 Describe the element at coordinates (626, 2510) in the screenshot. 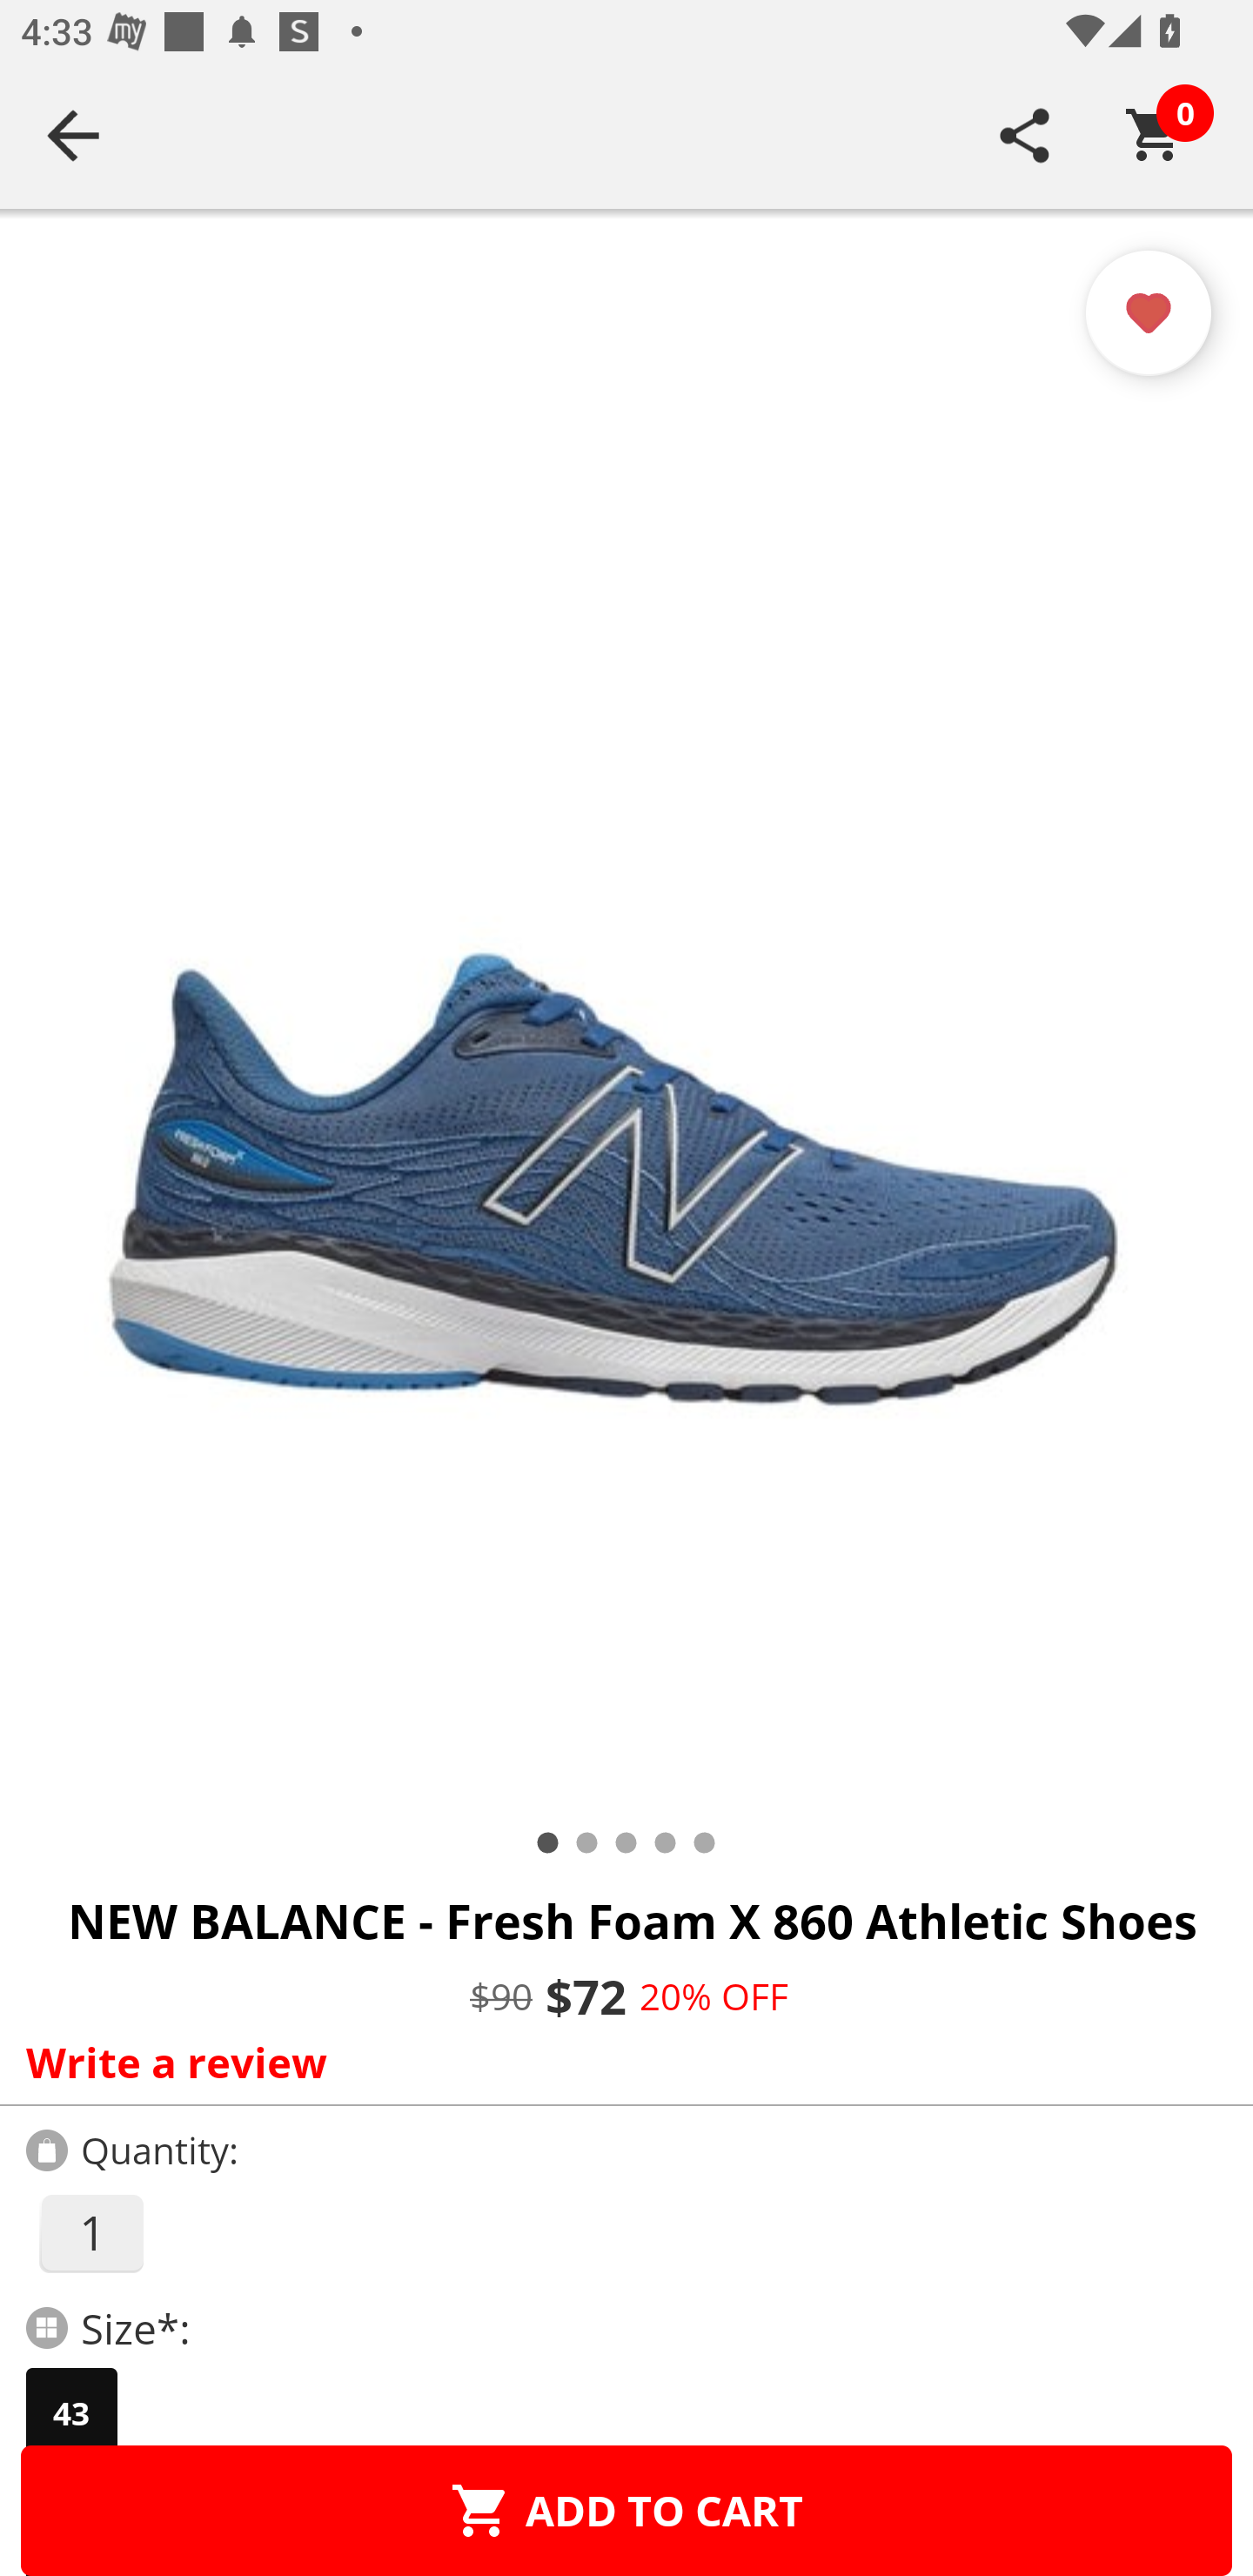

I see `ADD TO CART` at that location.